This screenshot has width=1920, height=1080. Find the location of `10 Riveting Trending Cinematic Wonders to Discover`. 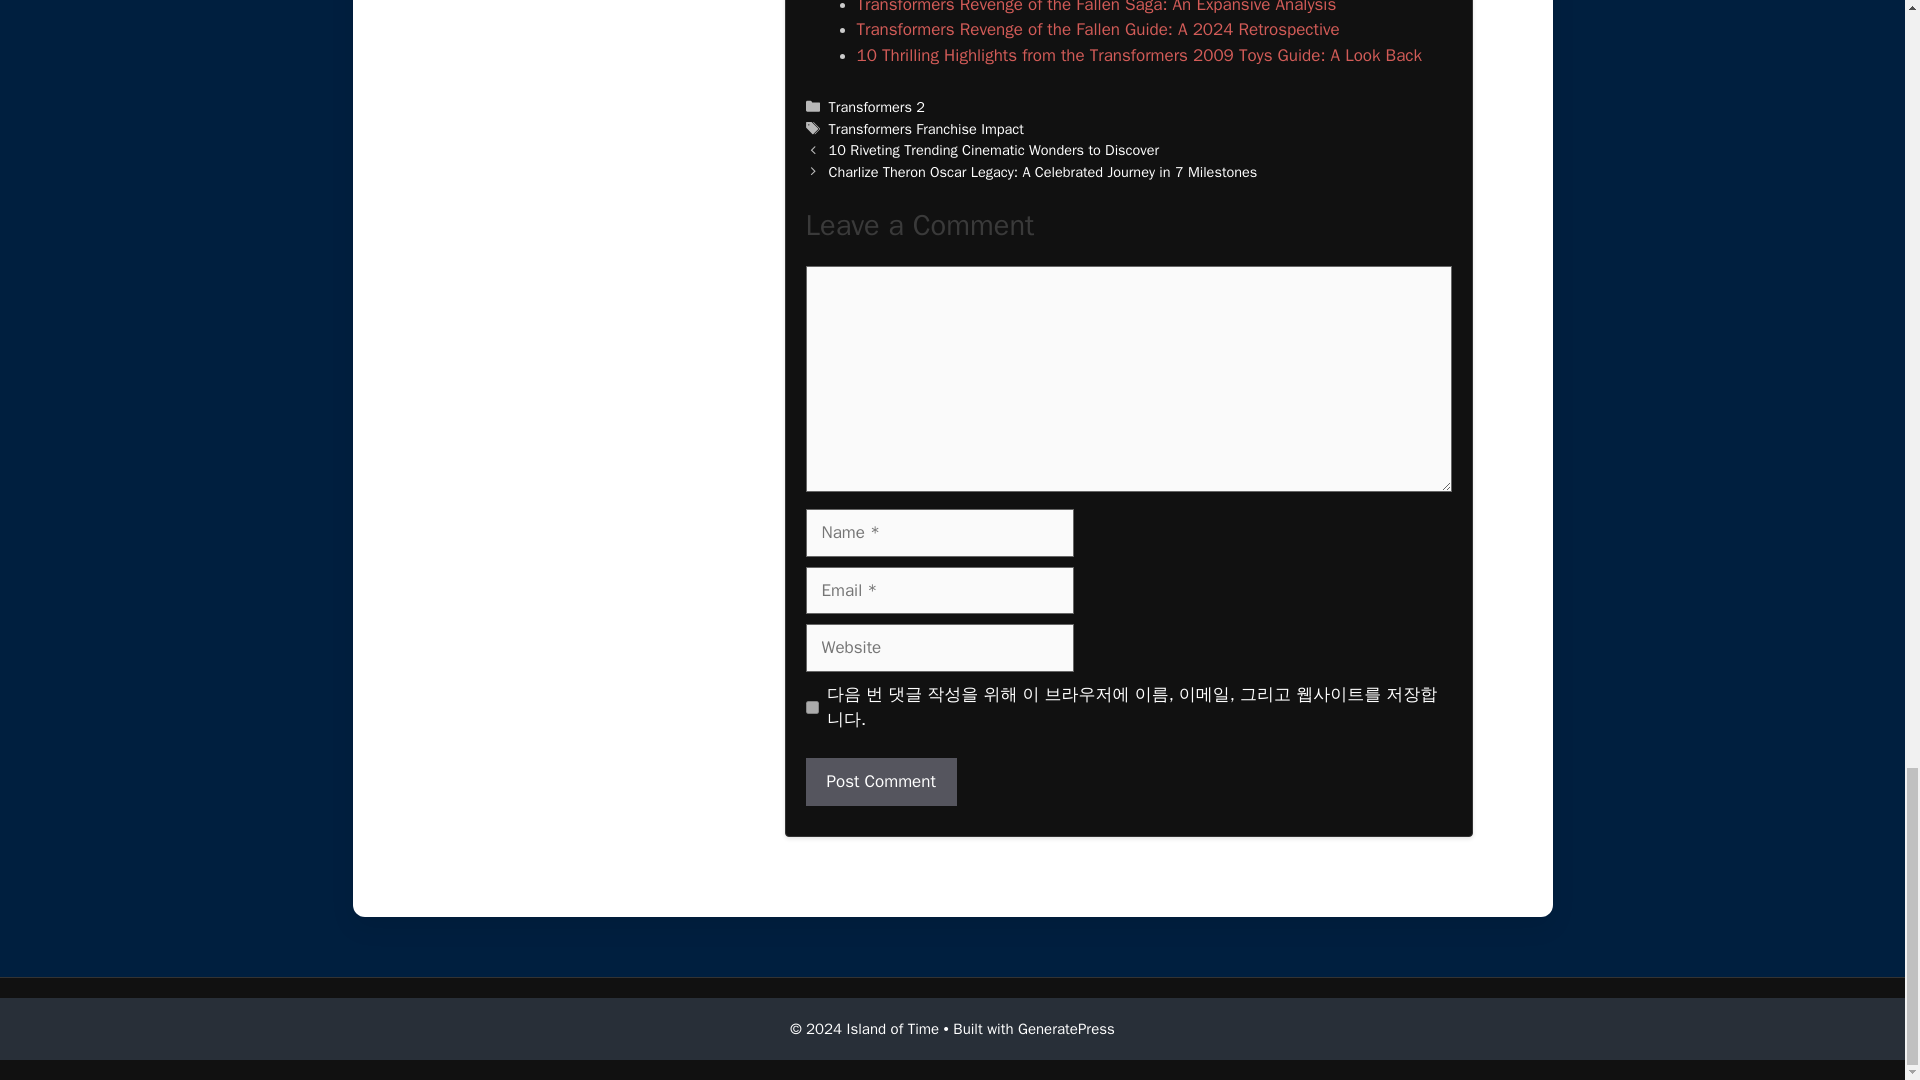

10 Riveting Trending Cinematic Wonders to Discover is located at coordinates (994, 150).